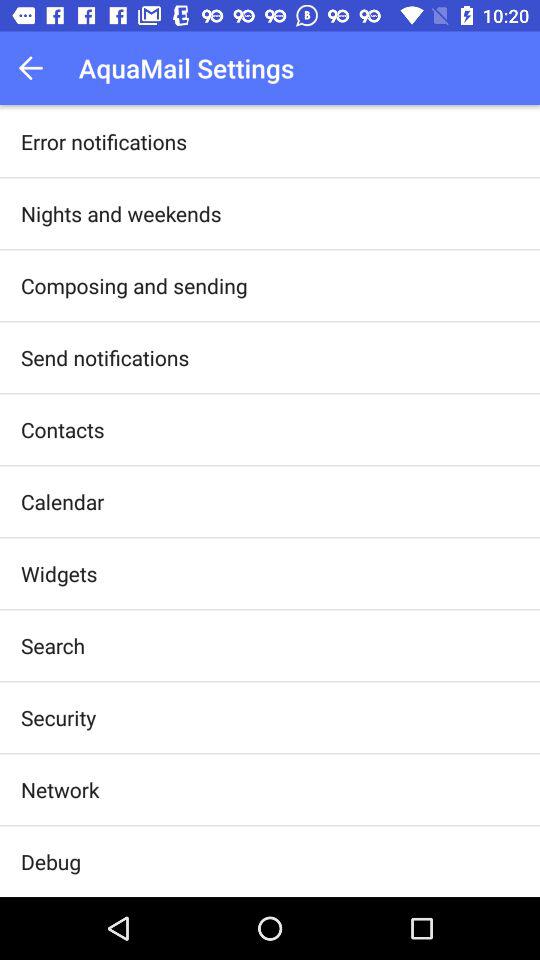 This screenshot has width=540, height=960. Describe the element at coordinates (36, 68) in the screenshot. I see `press the app next to the aquamail settings item` at that location.